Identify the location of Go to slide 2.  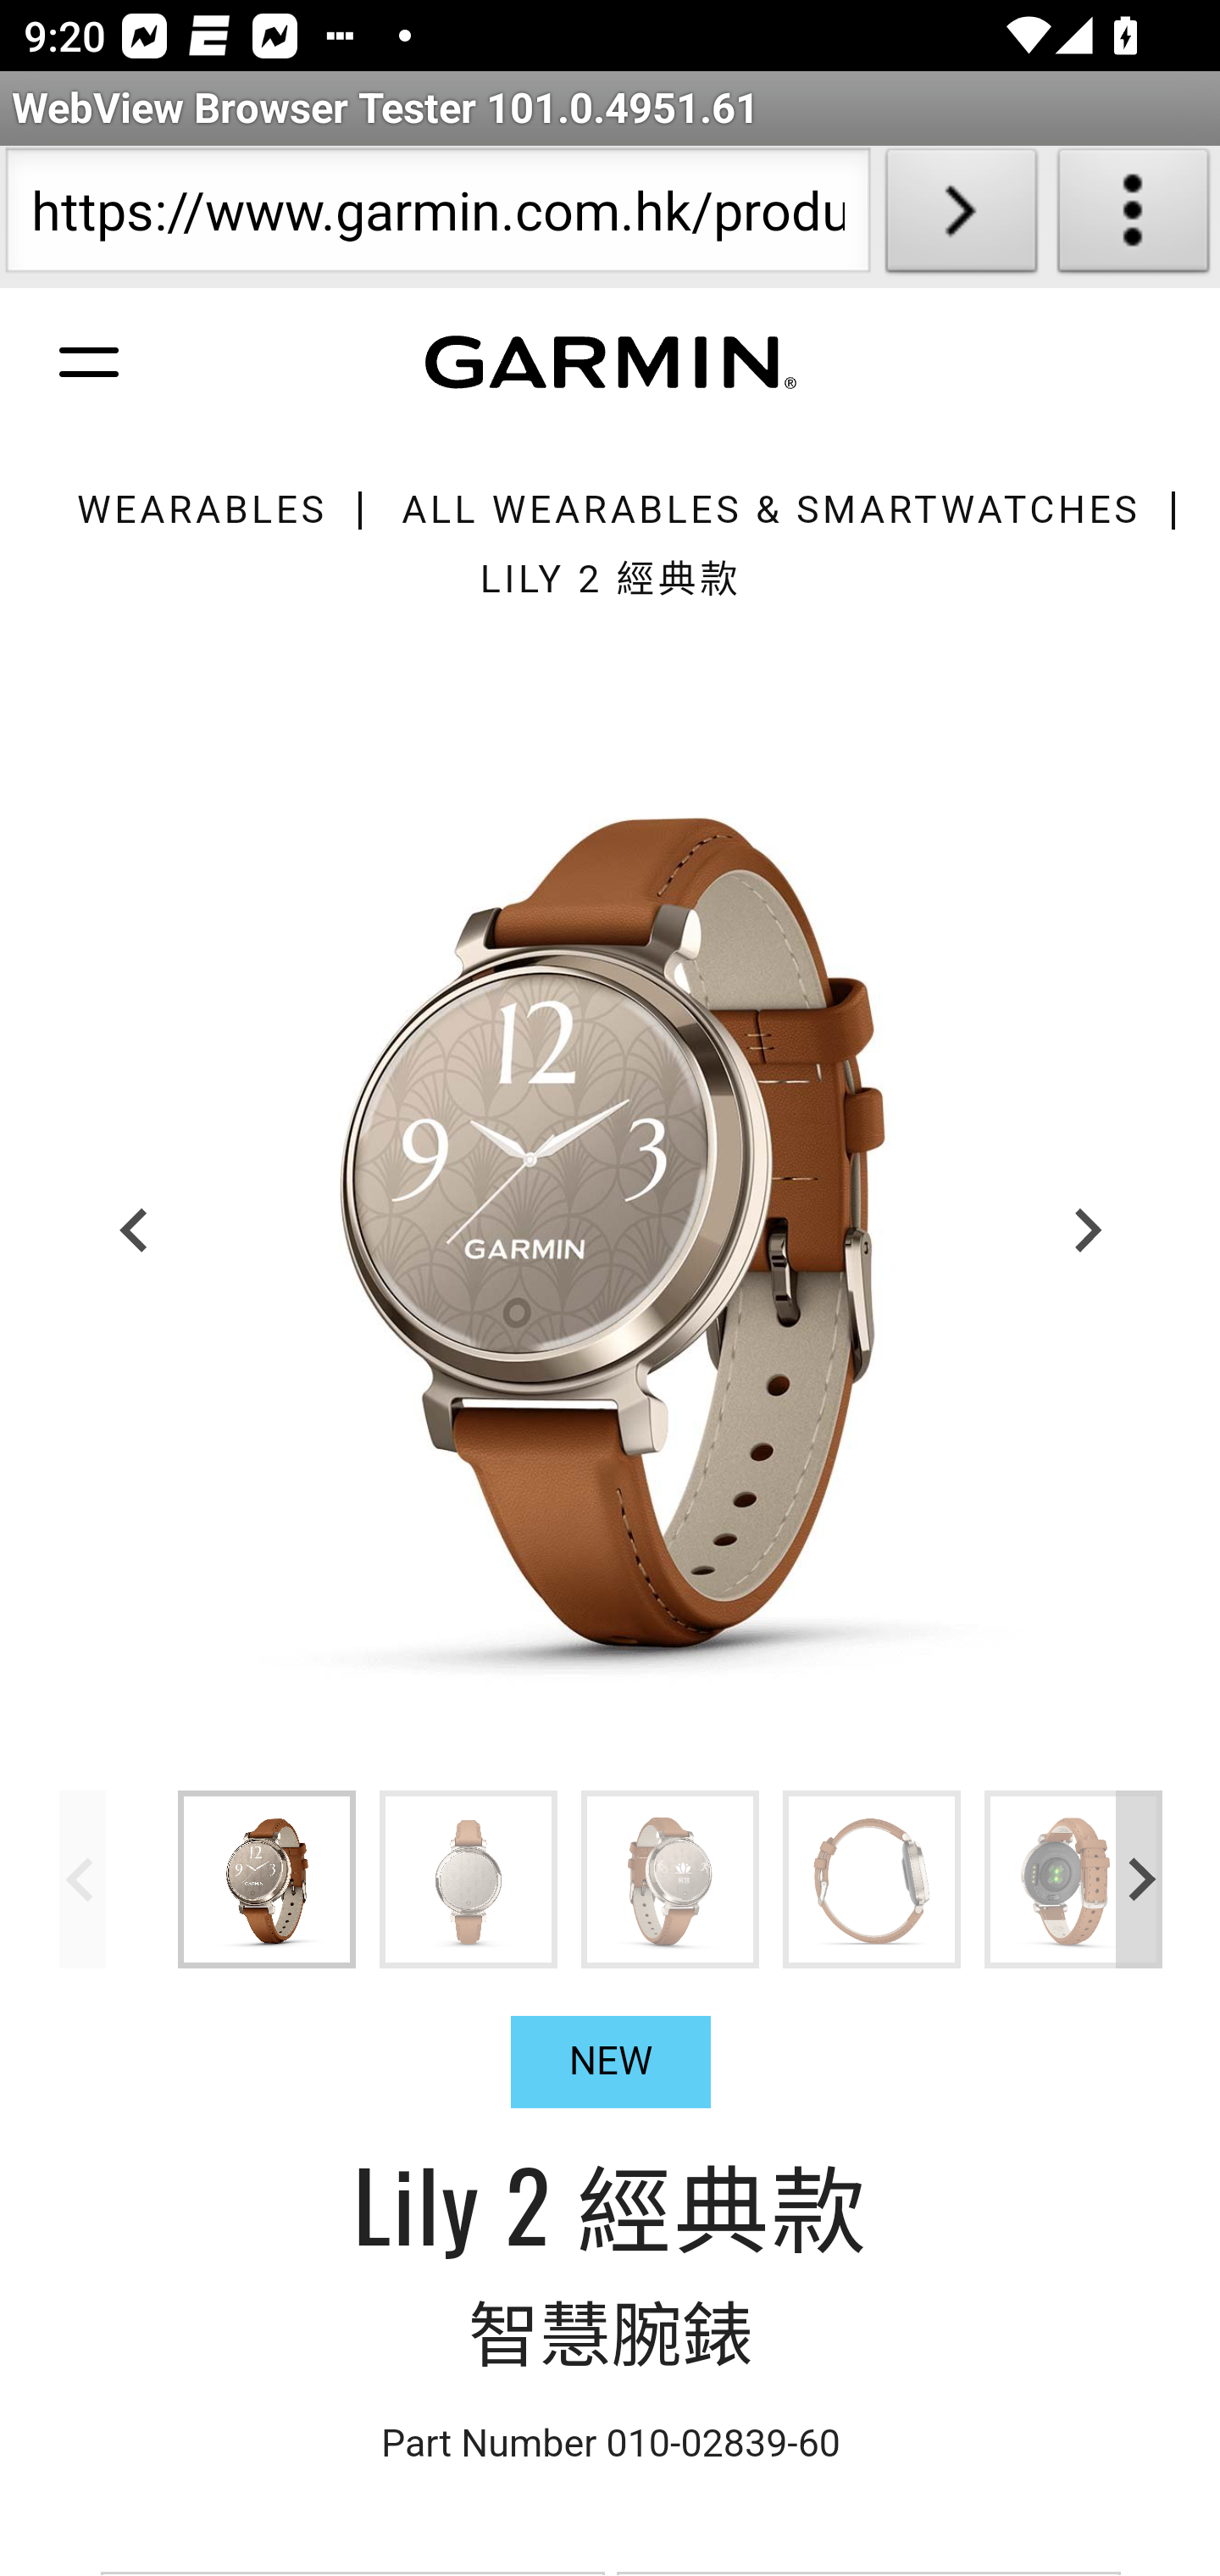
(469, 1878).